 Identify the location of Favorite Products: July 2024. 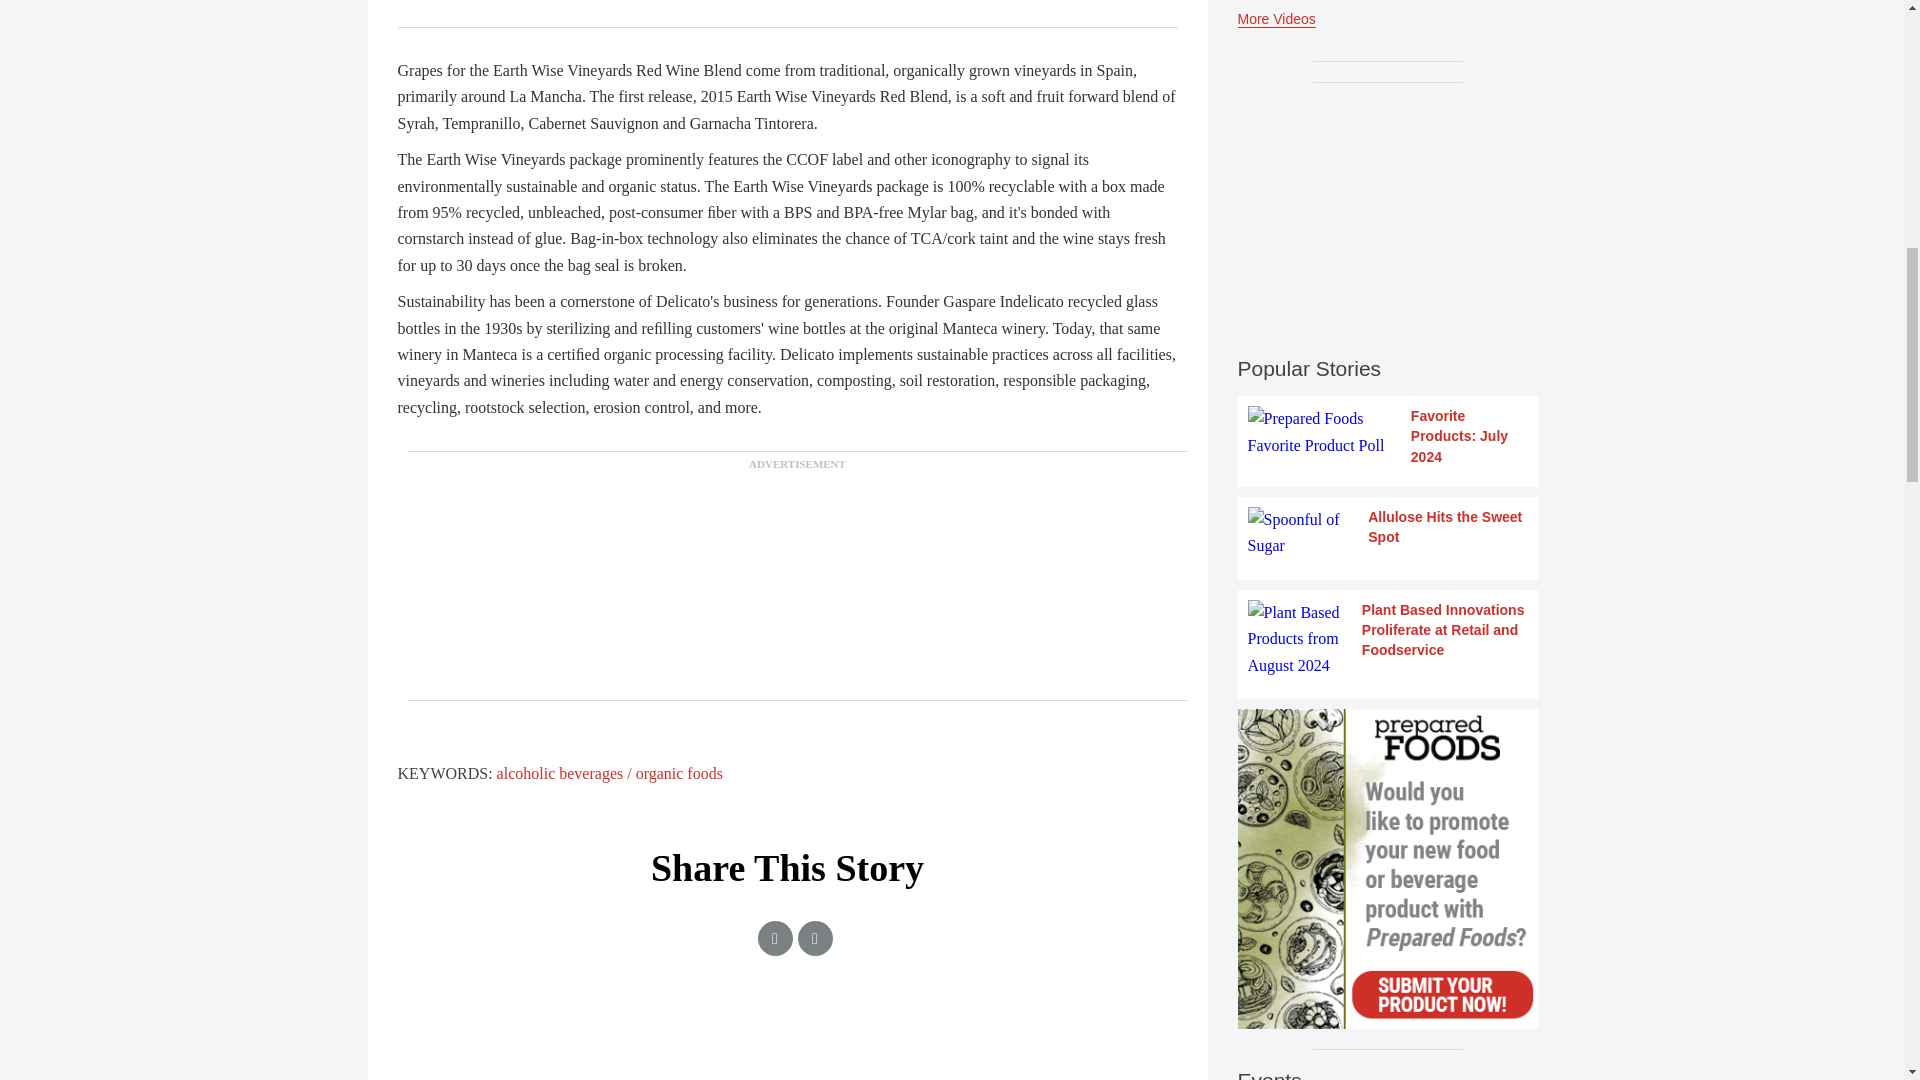
(1388, 436).